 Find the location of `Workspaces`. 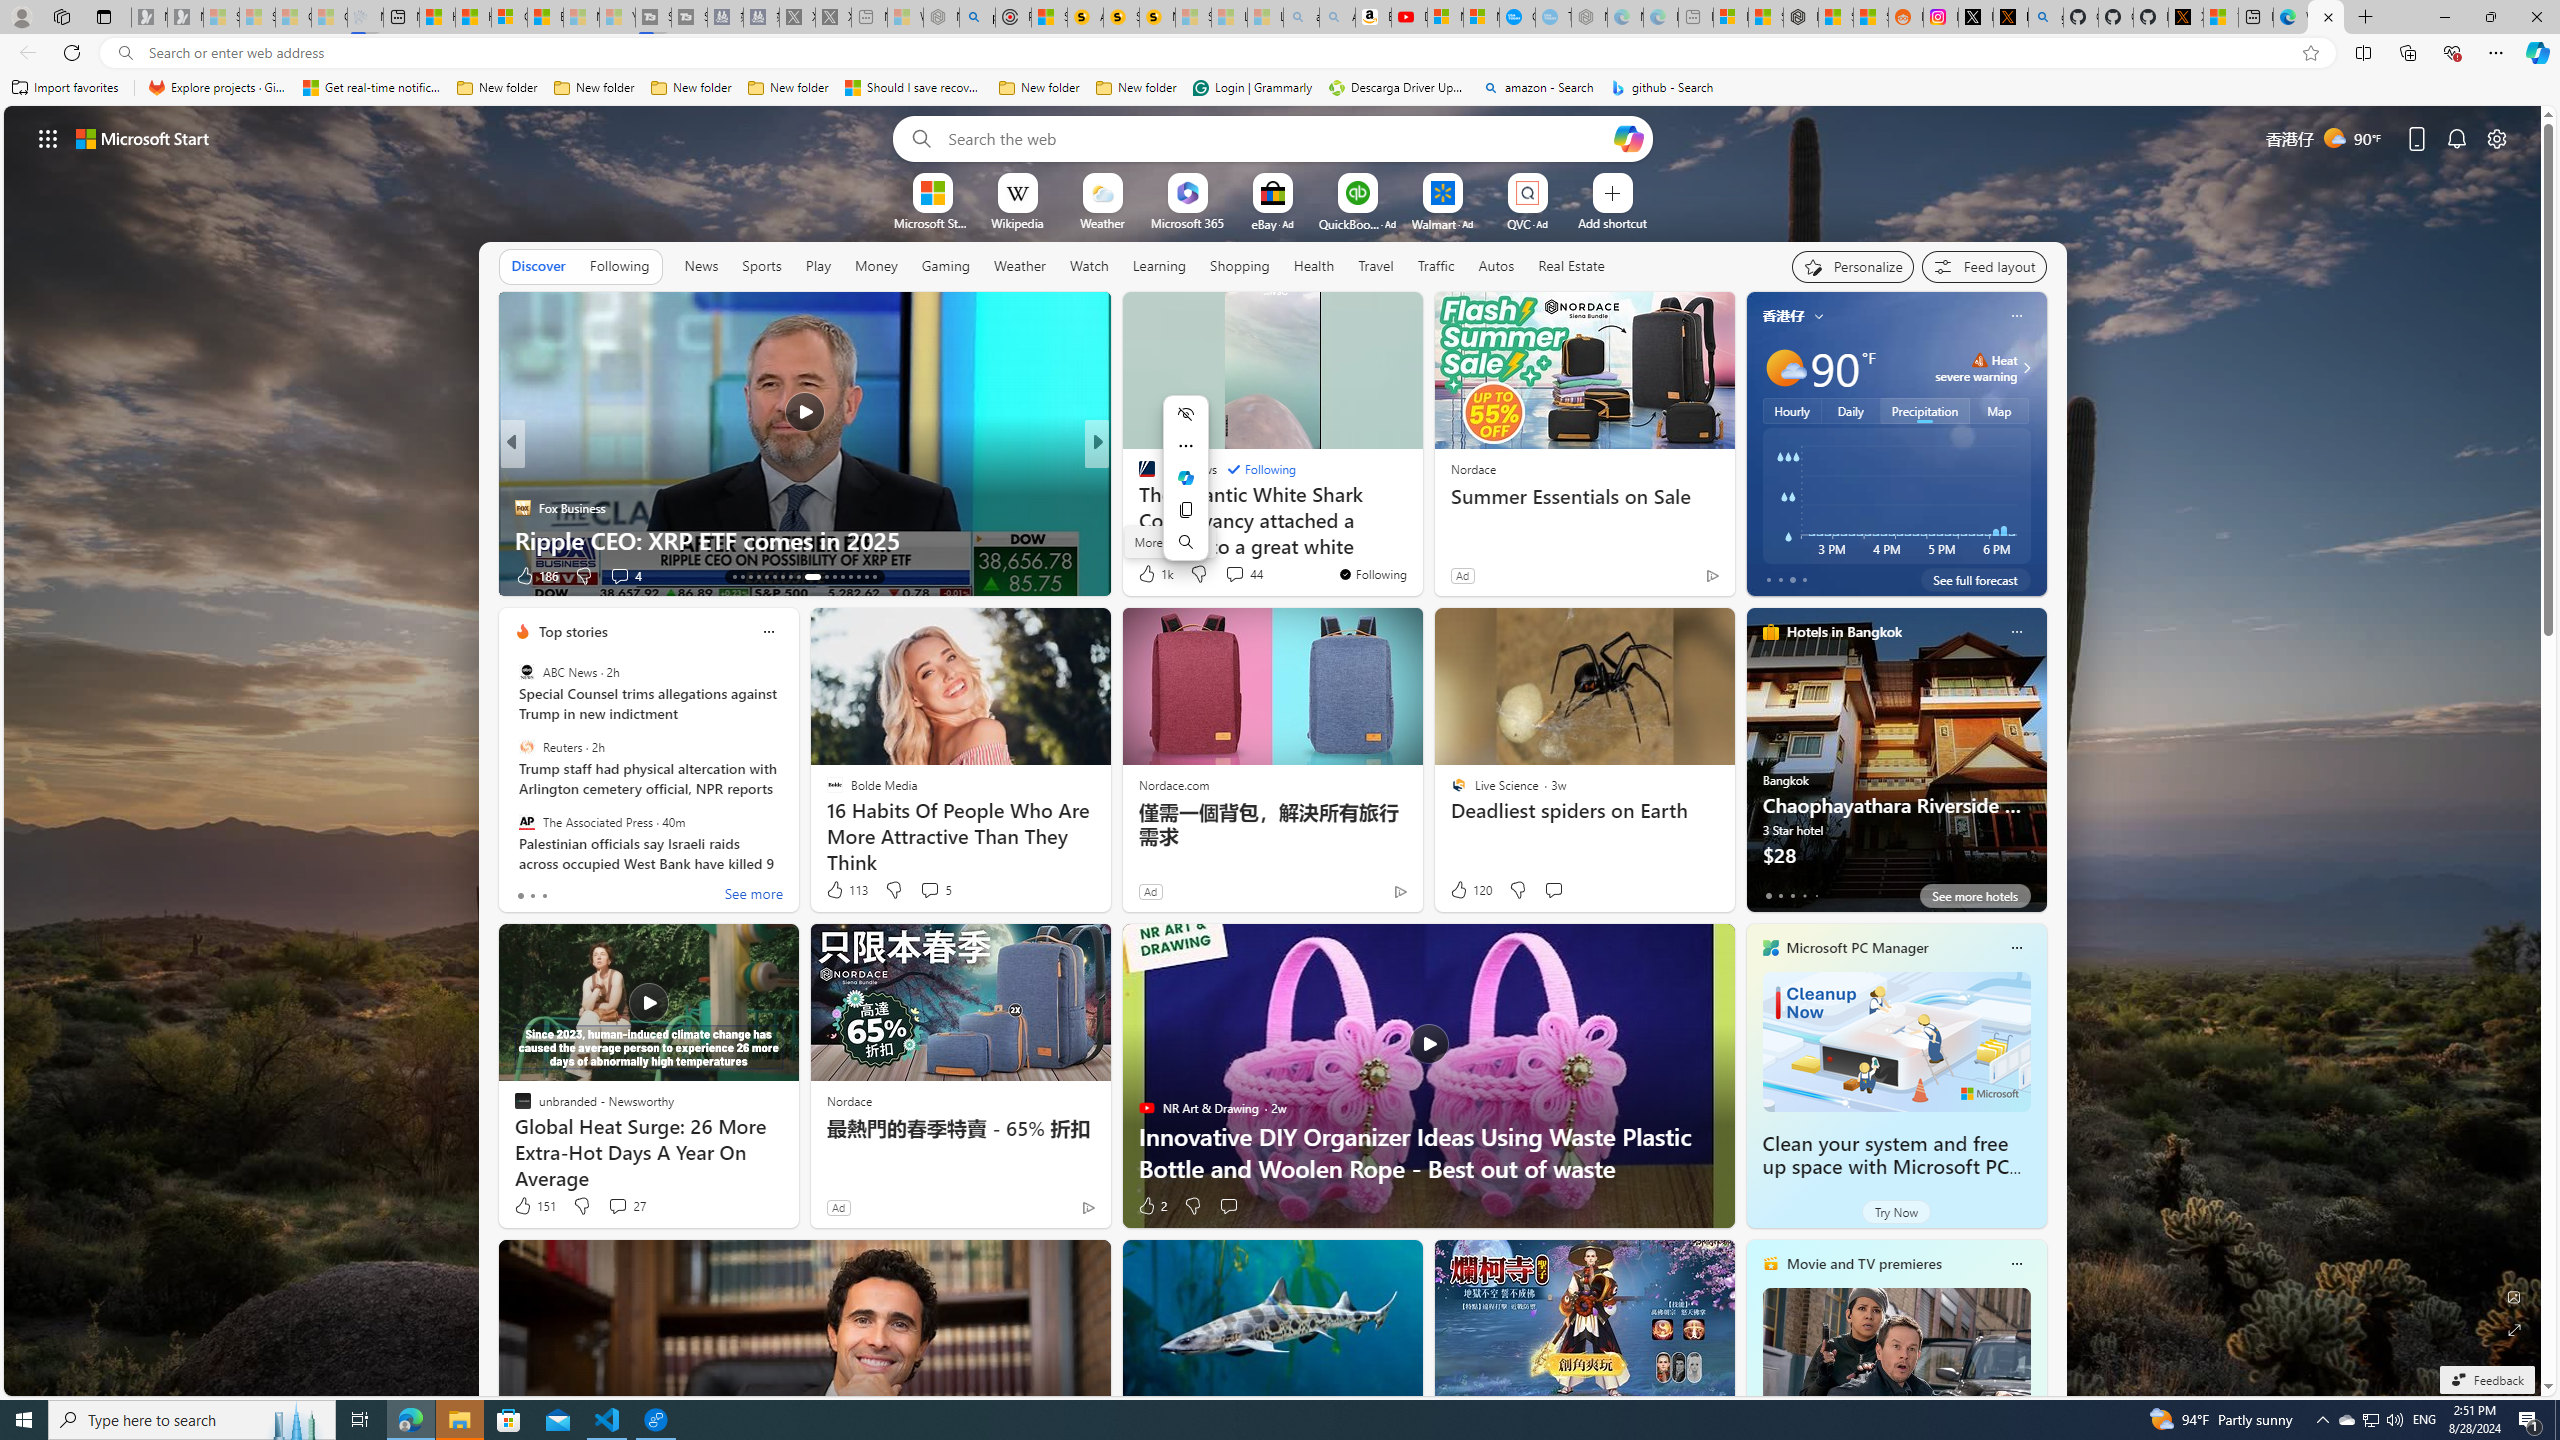

Workspaces is located at coordinates (61, 16).